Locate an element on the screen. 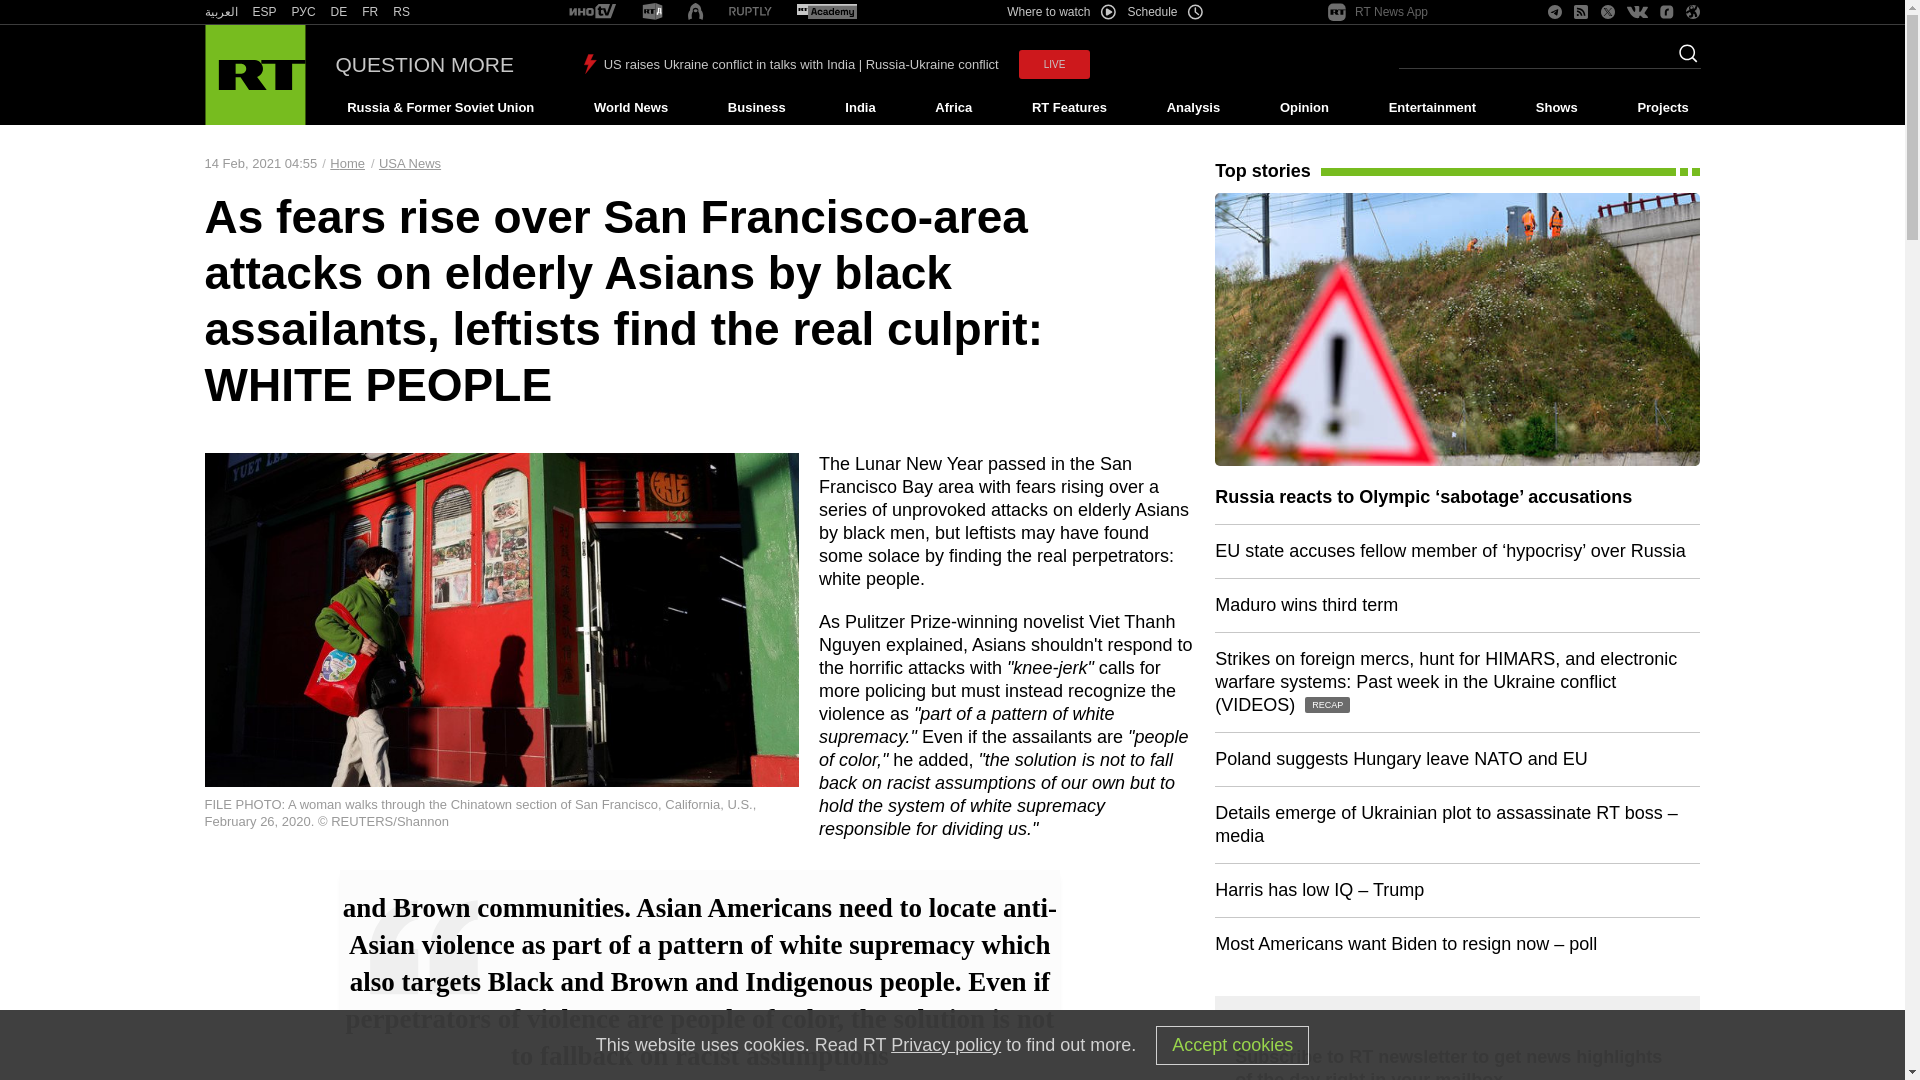  World News is located at coordinates (630, 108).